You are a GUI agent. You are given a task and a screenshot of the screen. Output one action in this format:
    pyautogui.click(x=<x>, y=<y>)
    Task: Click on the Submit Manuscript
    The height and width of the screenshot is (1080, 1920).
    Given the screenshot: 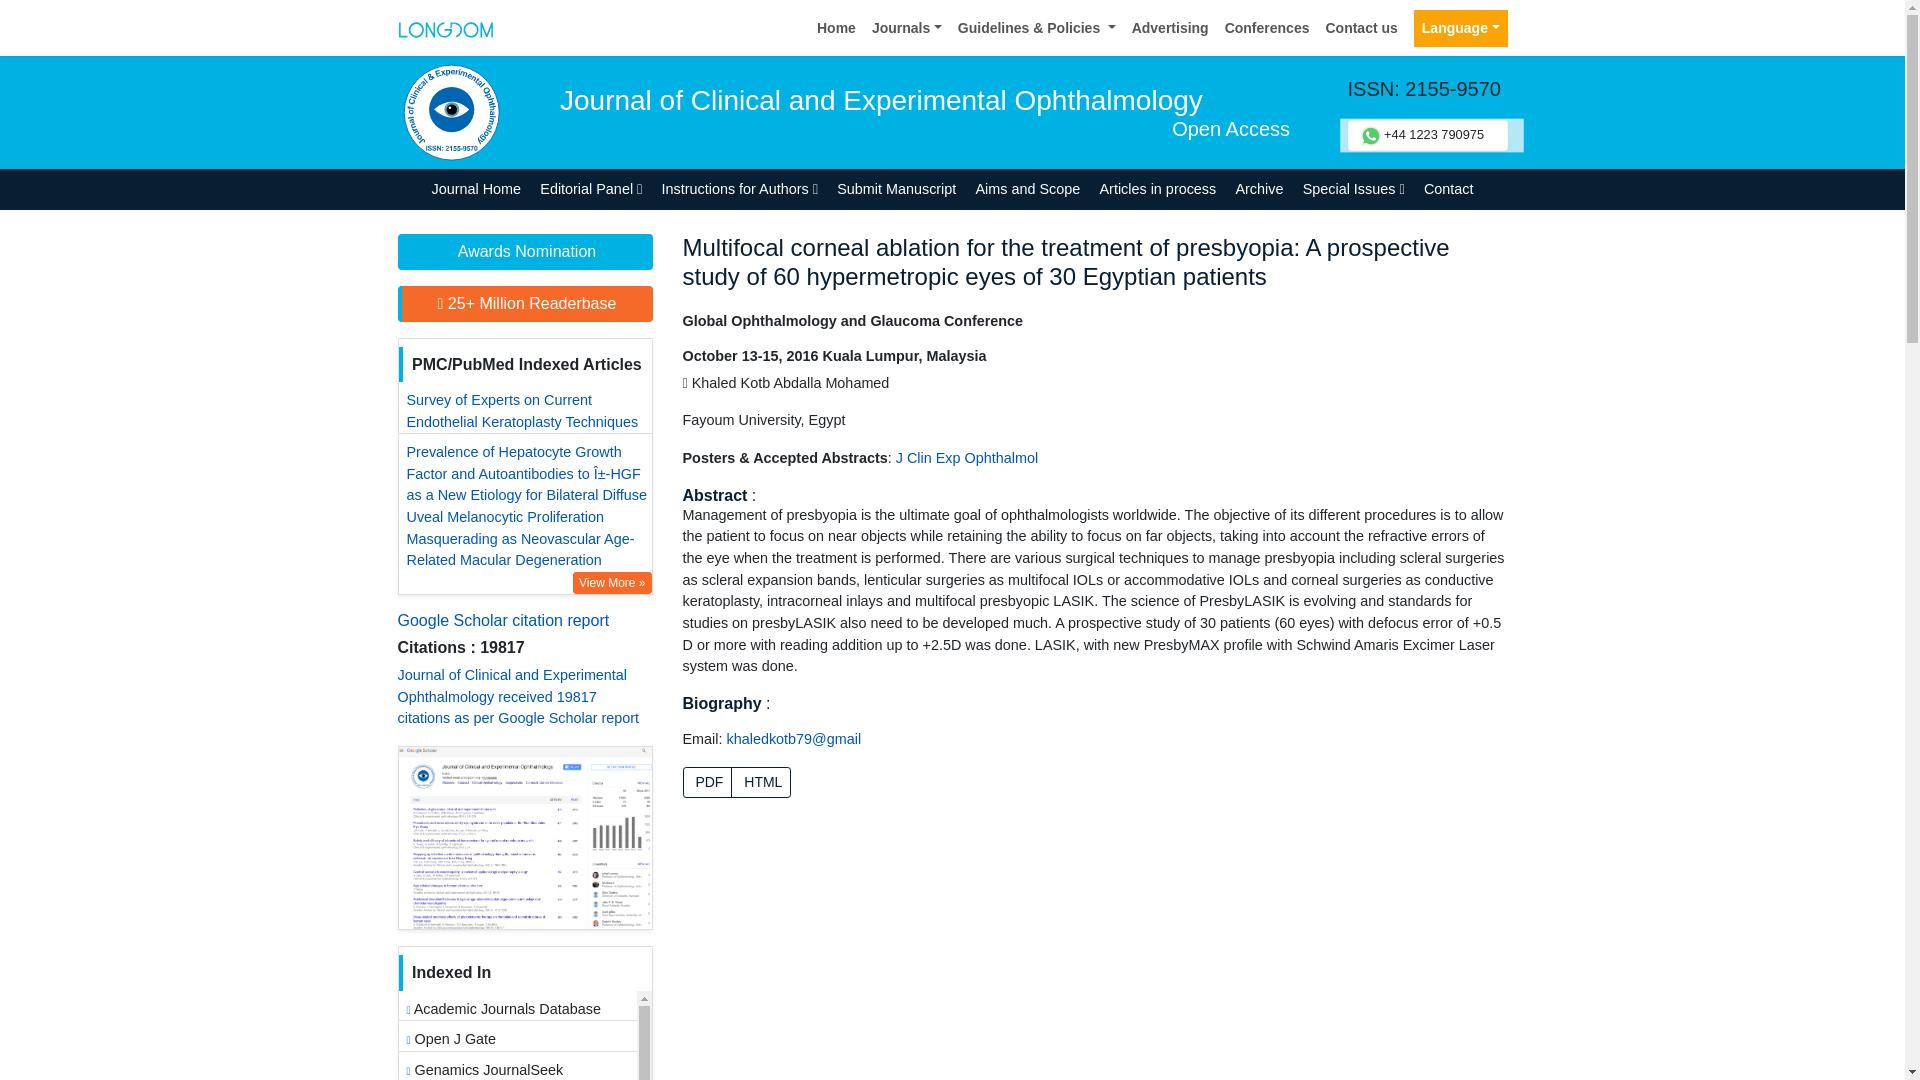 What is the action you would take?
    pyautogui.click(x=896, y=188)
    